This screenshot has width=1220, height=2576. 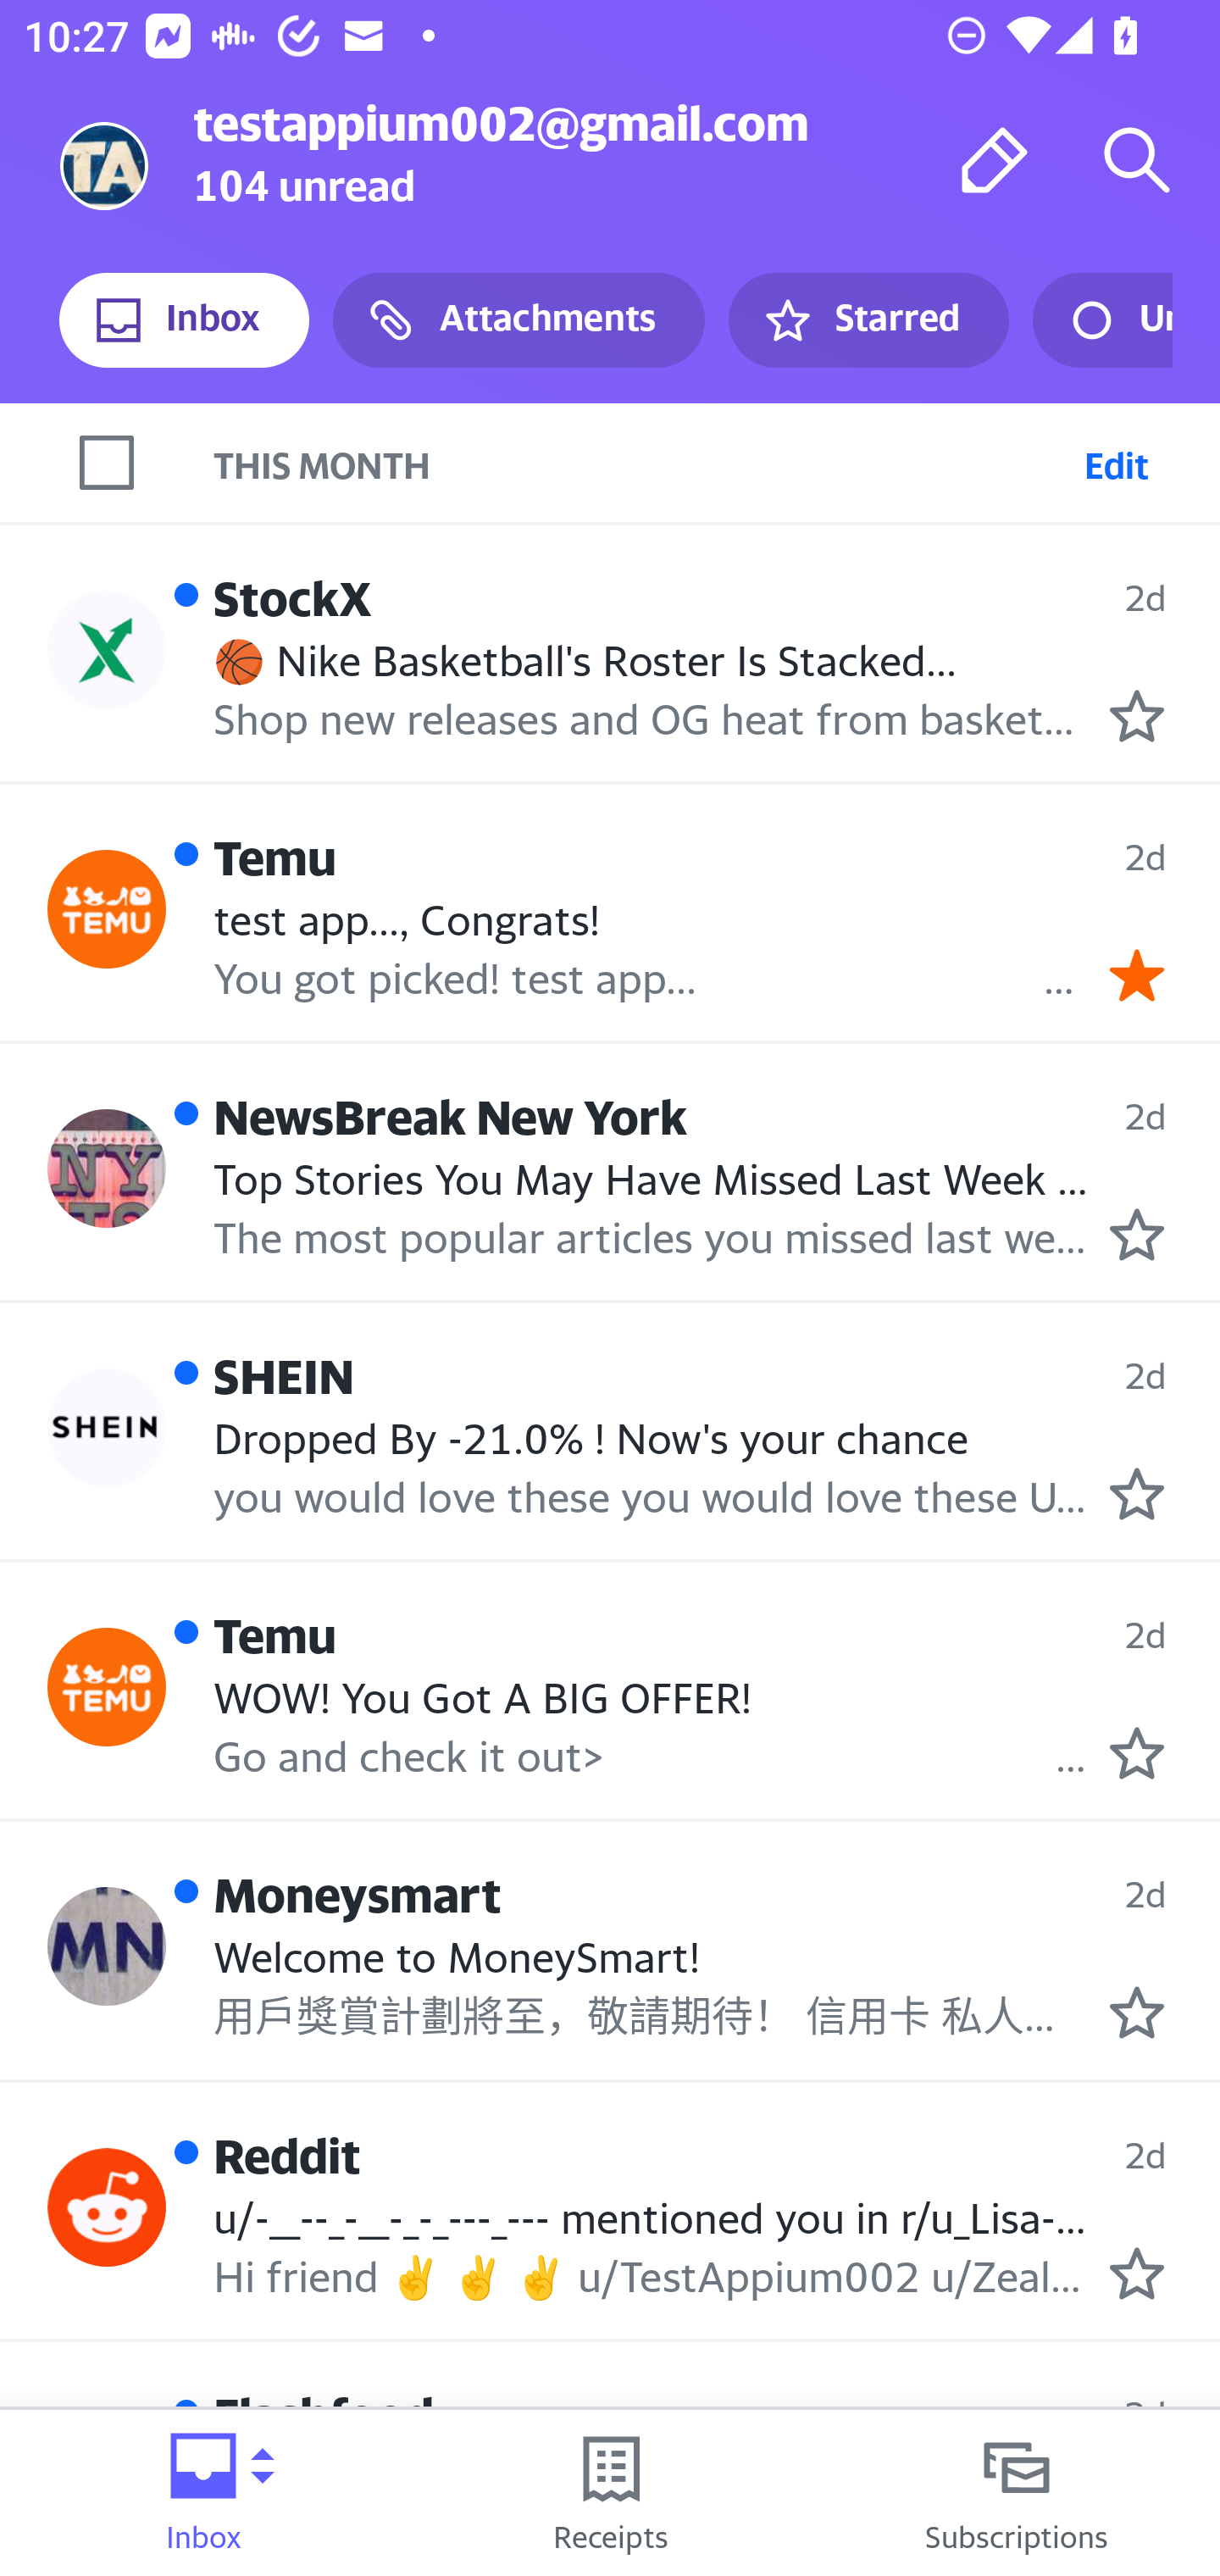 I want to click on Inbox Folder picker, so click(x=203, y=2493).